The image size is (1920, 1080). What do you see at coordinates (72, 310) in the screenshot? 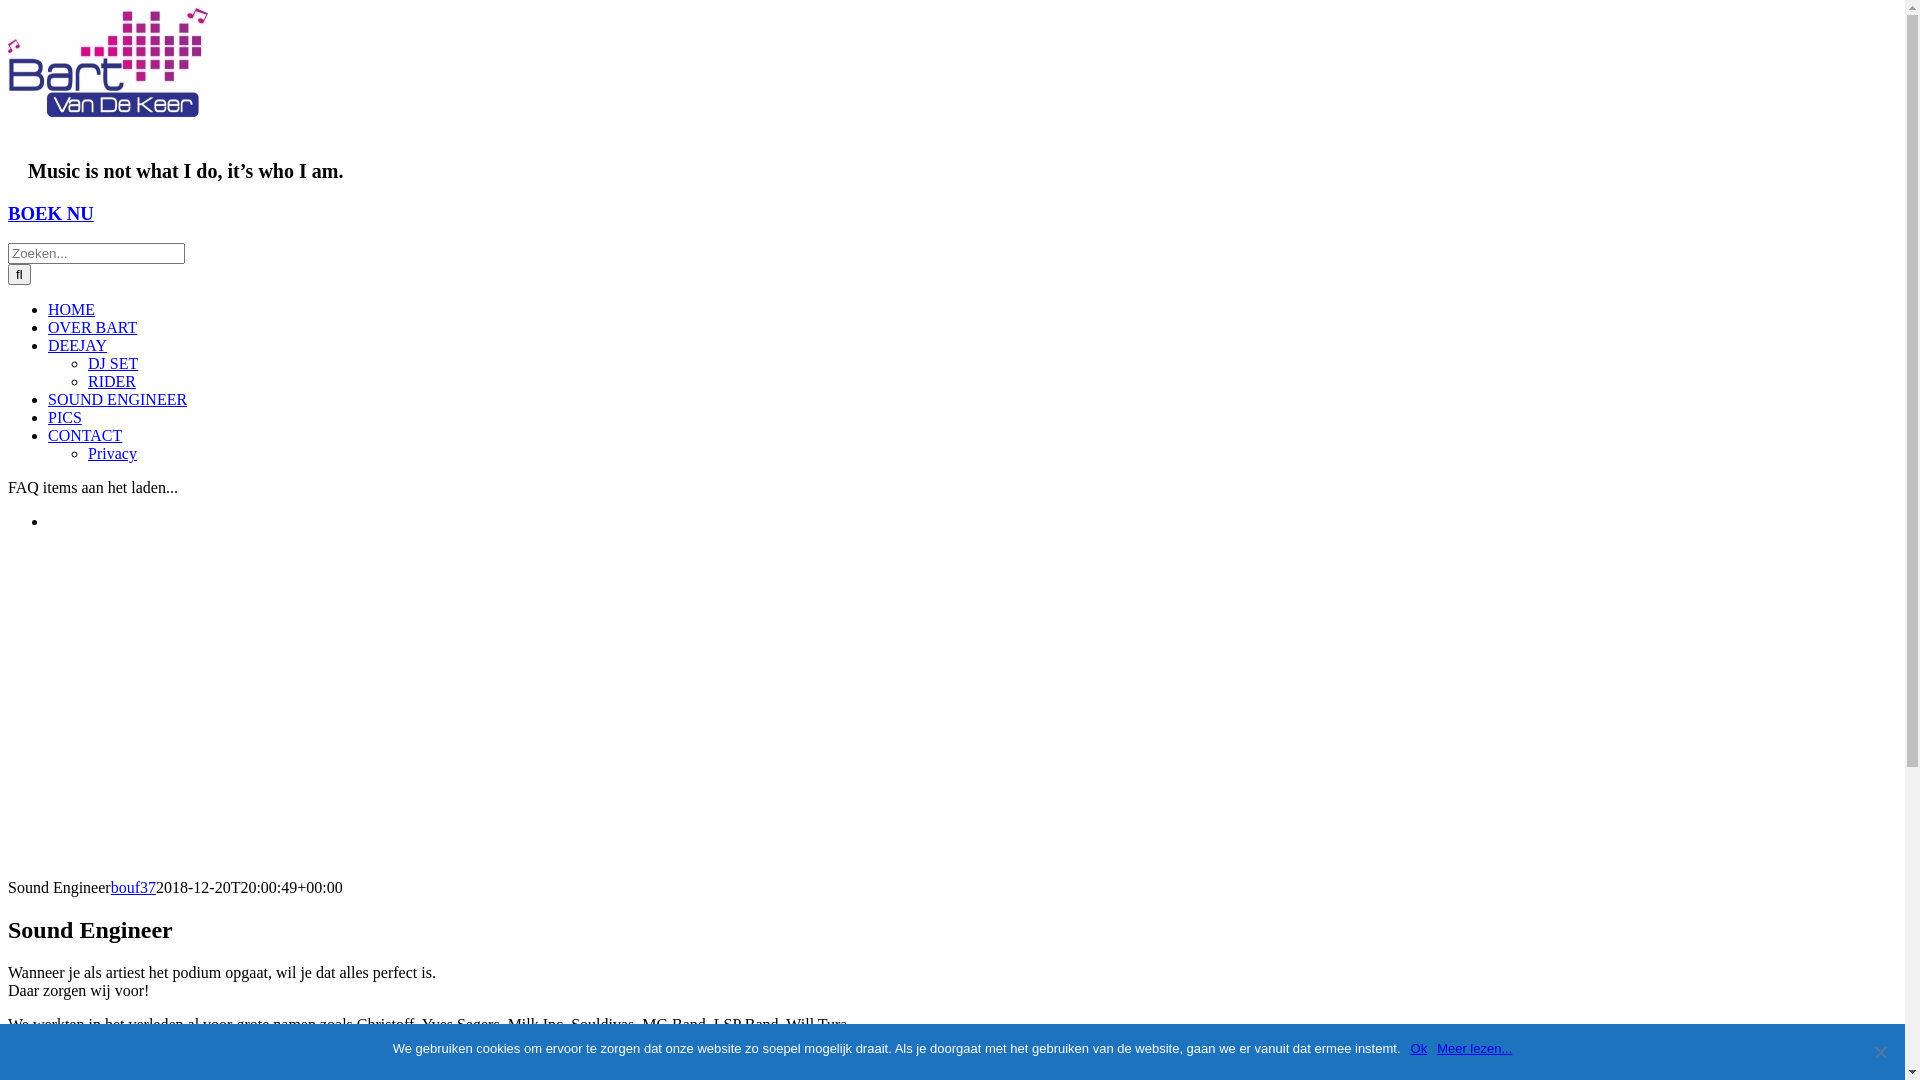
I see `HOME` at bounding box center [72, 310].